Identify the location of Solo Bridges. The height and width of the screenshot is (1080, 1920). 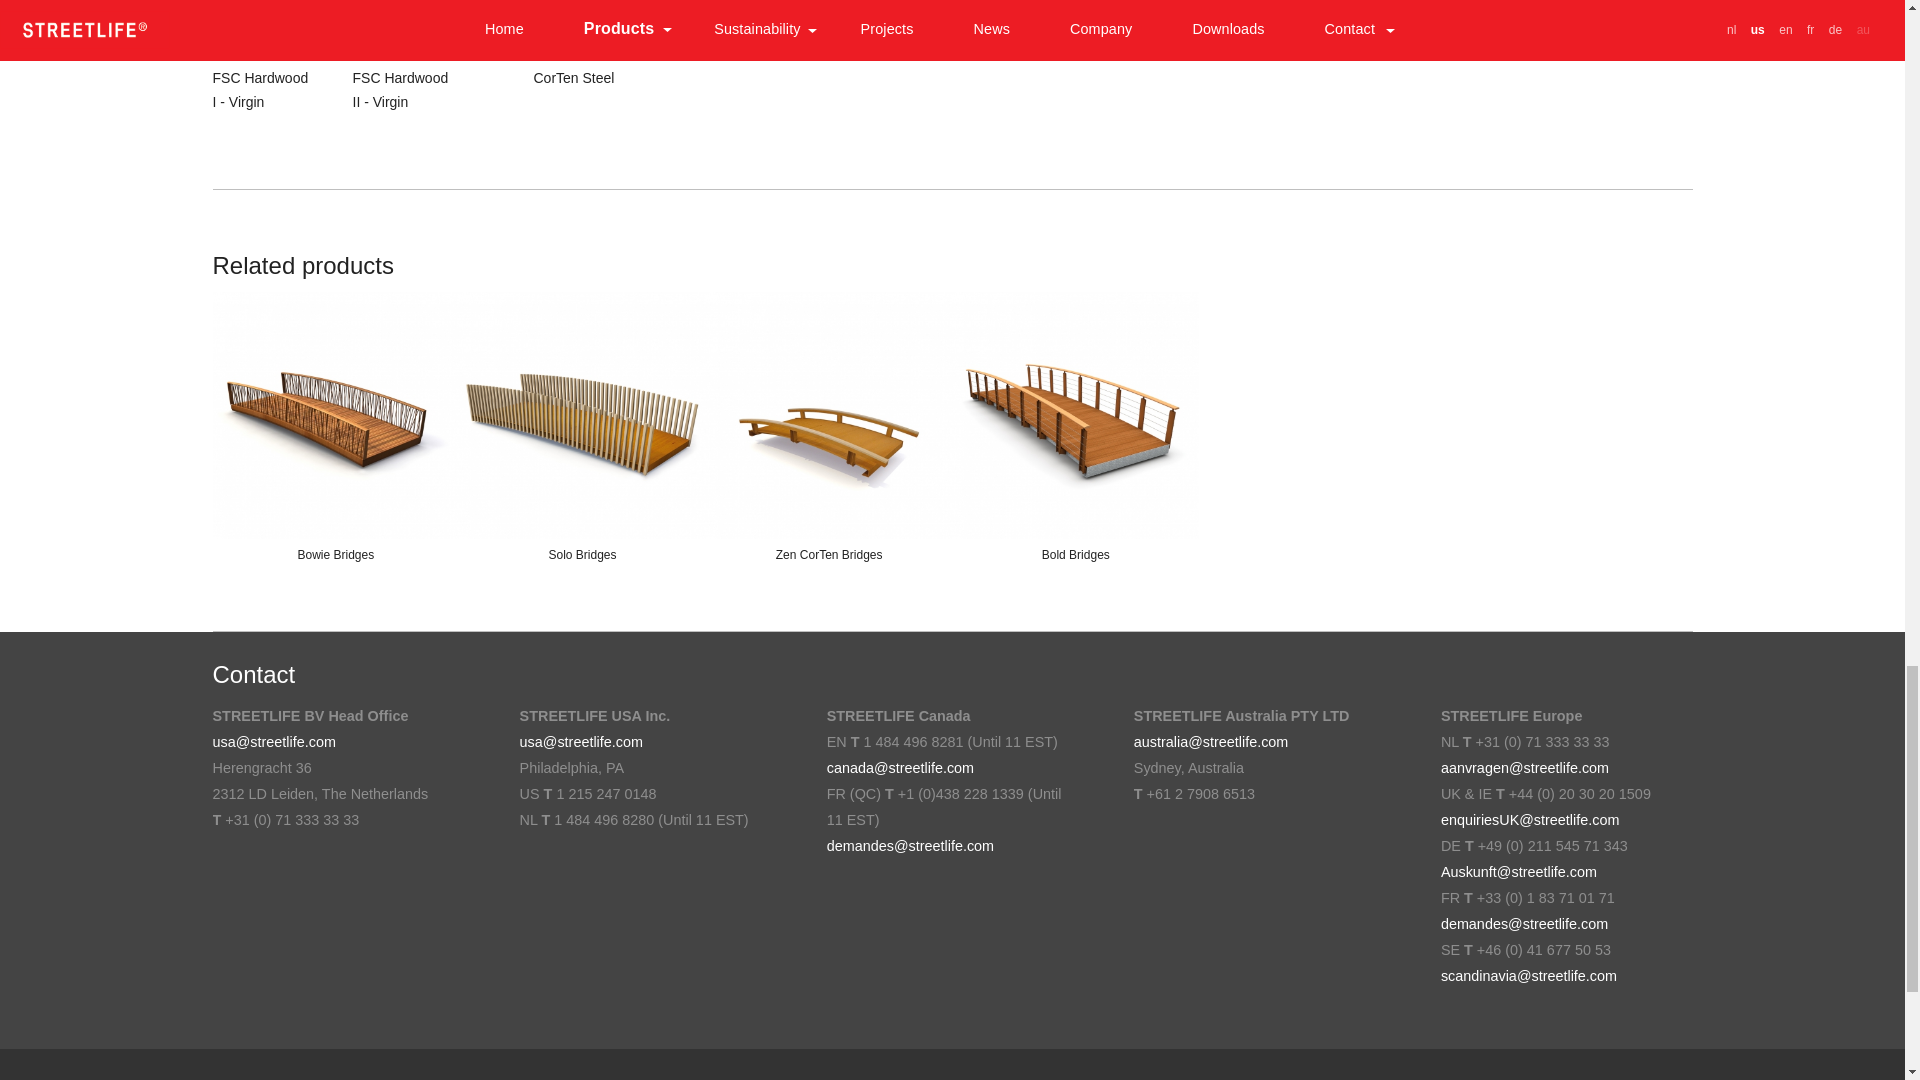
(582, 414).